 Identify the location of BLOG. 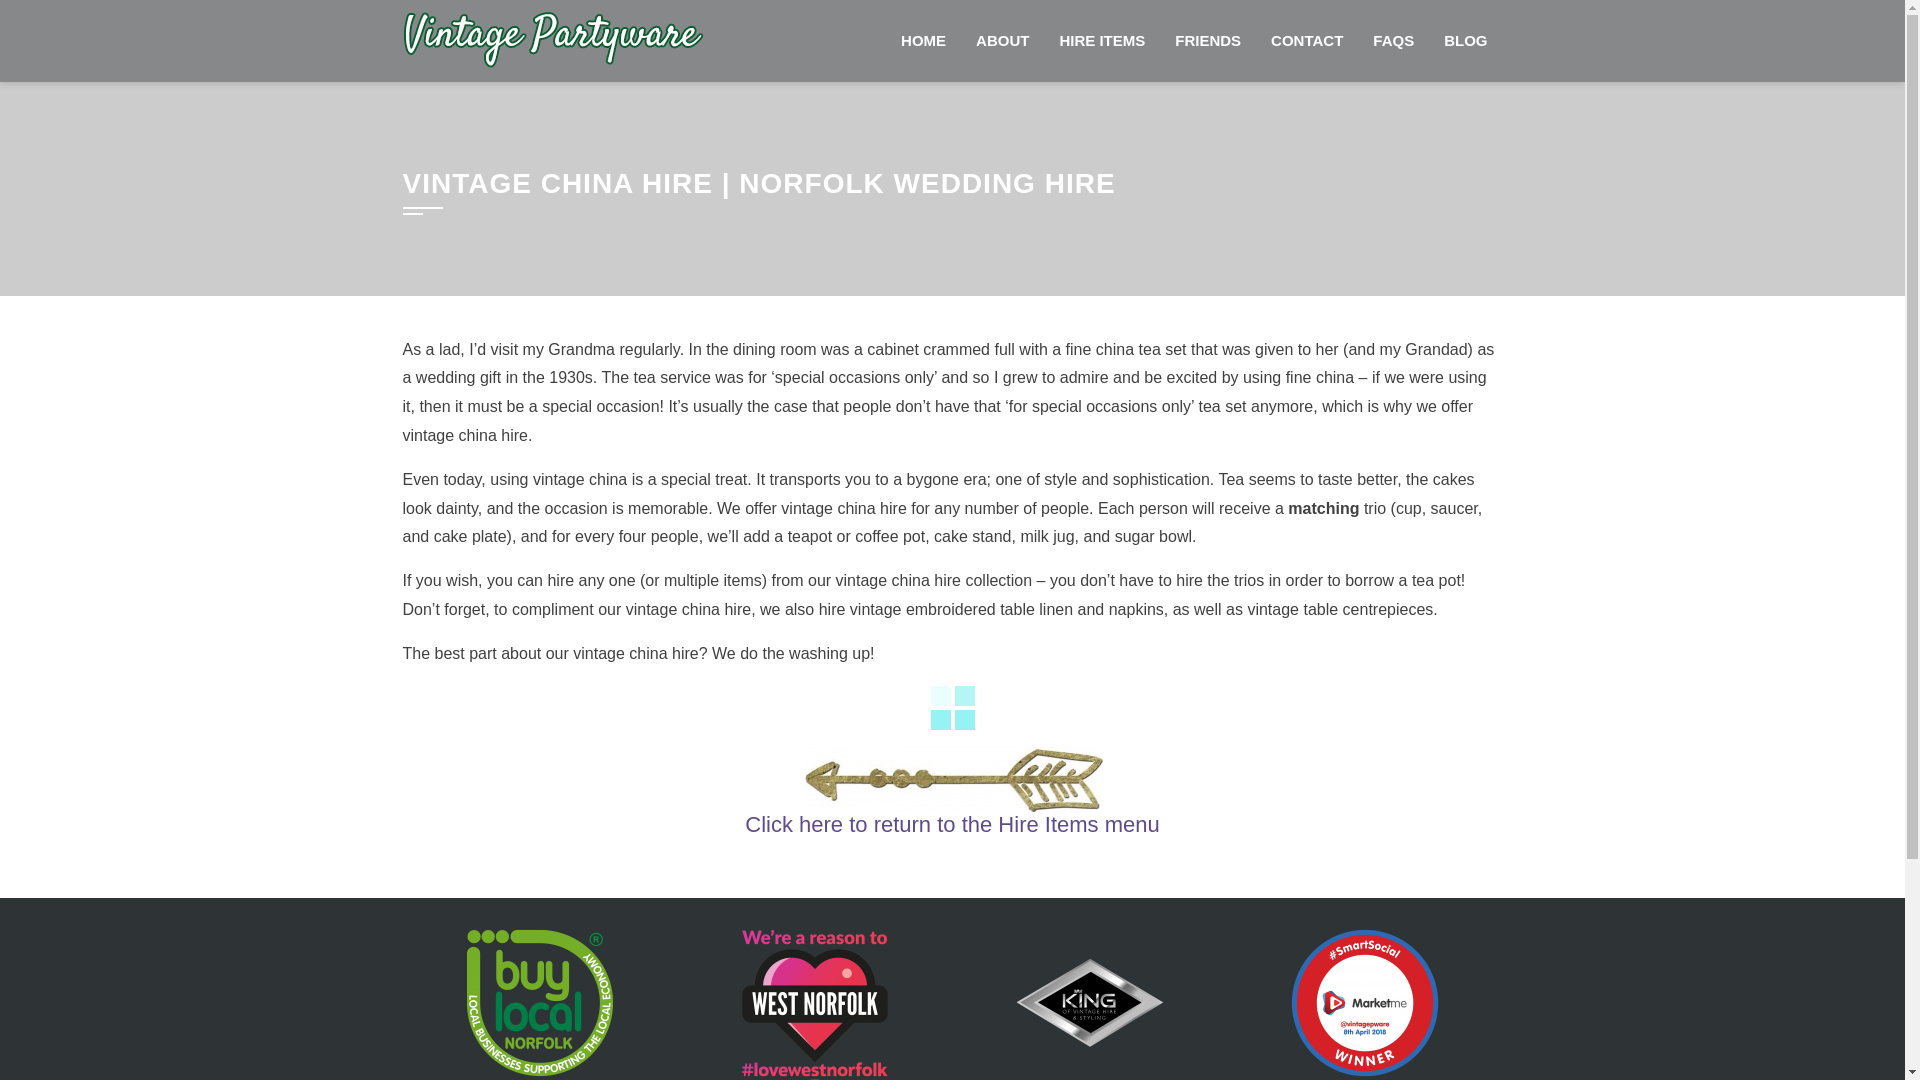
(1464, 41).